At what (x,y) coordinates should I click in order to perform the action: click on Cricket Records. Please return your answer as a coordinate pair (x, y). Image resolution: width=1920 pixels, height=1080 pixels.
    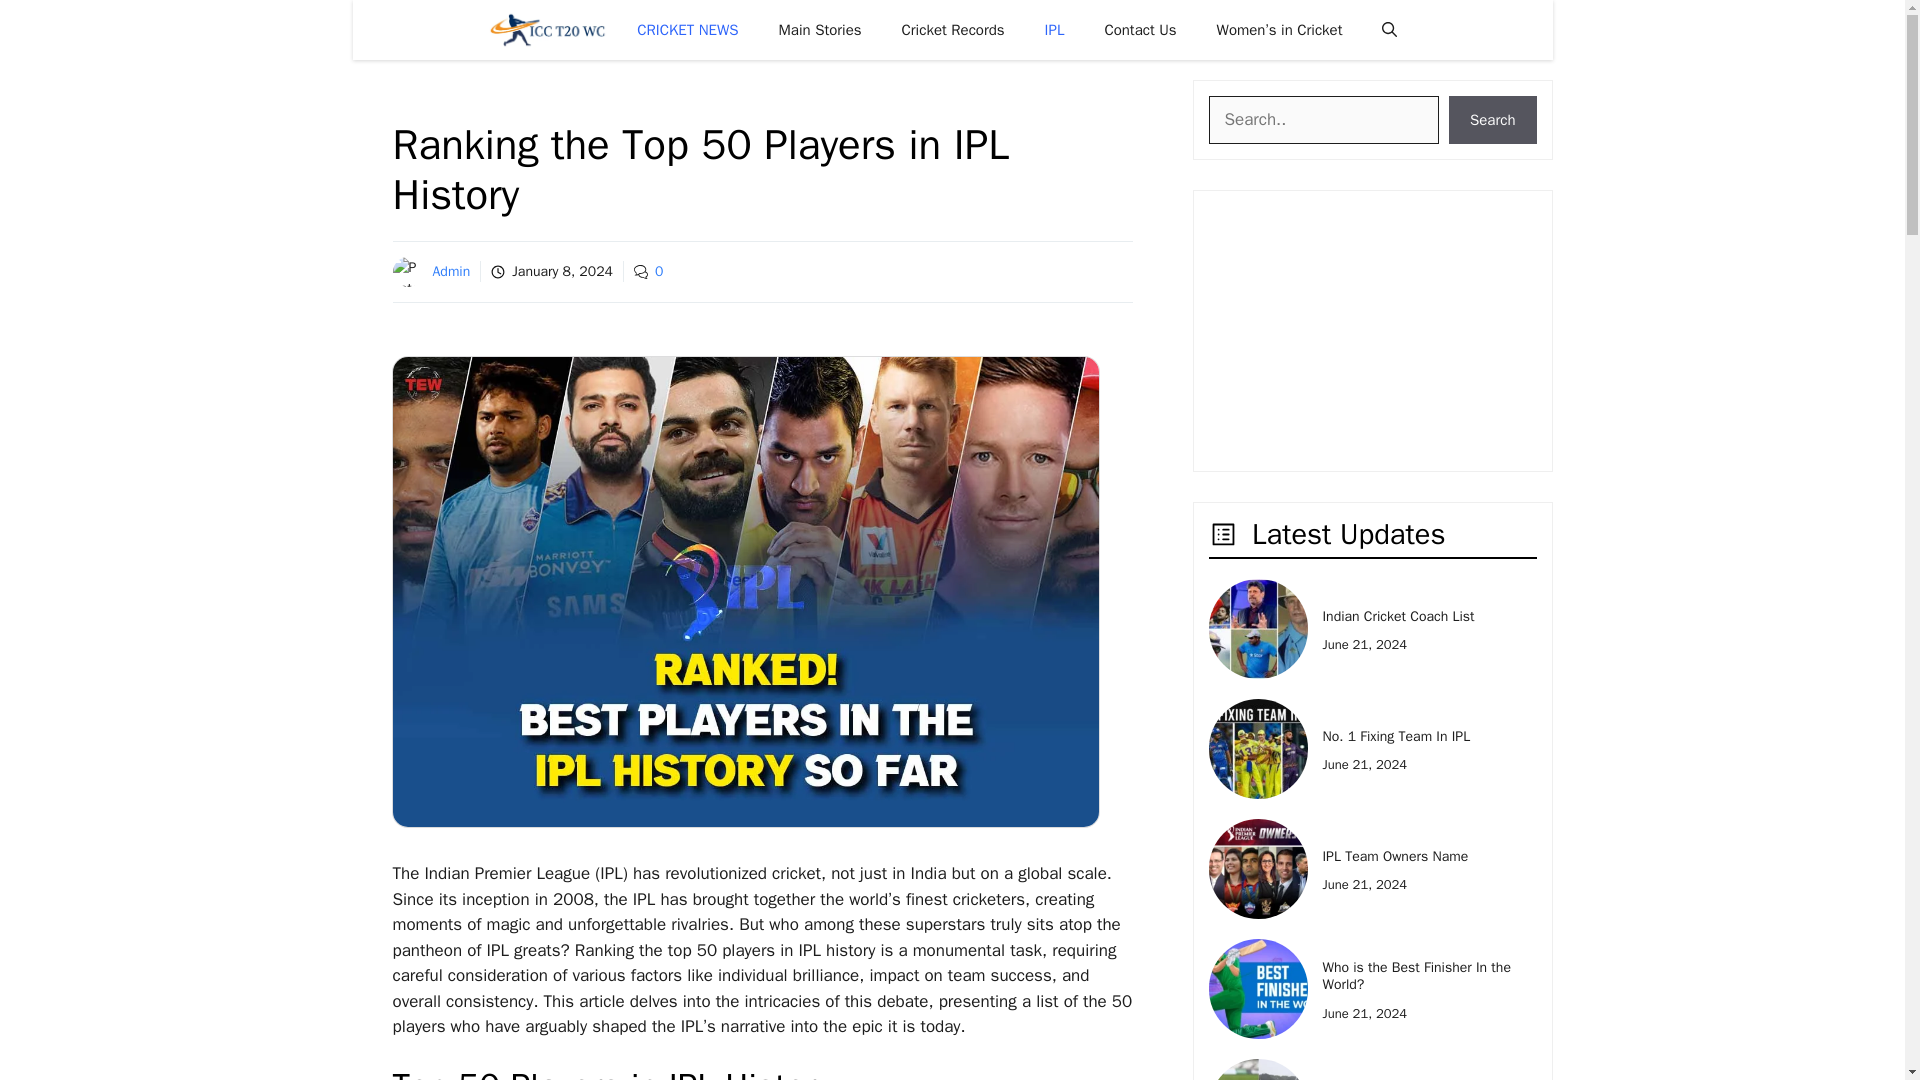
    Looking at the image, I should click on (953, 30).